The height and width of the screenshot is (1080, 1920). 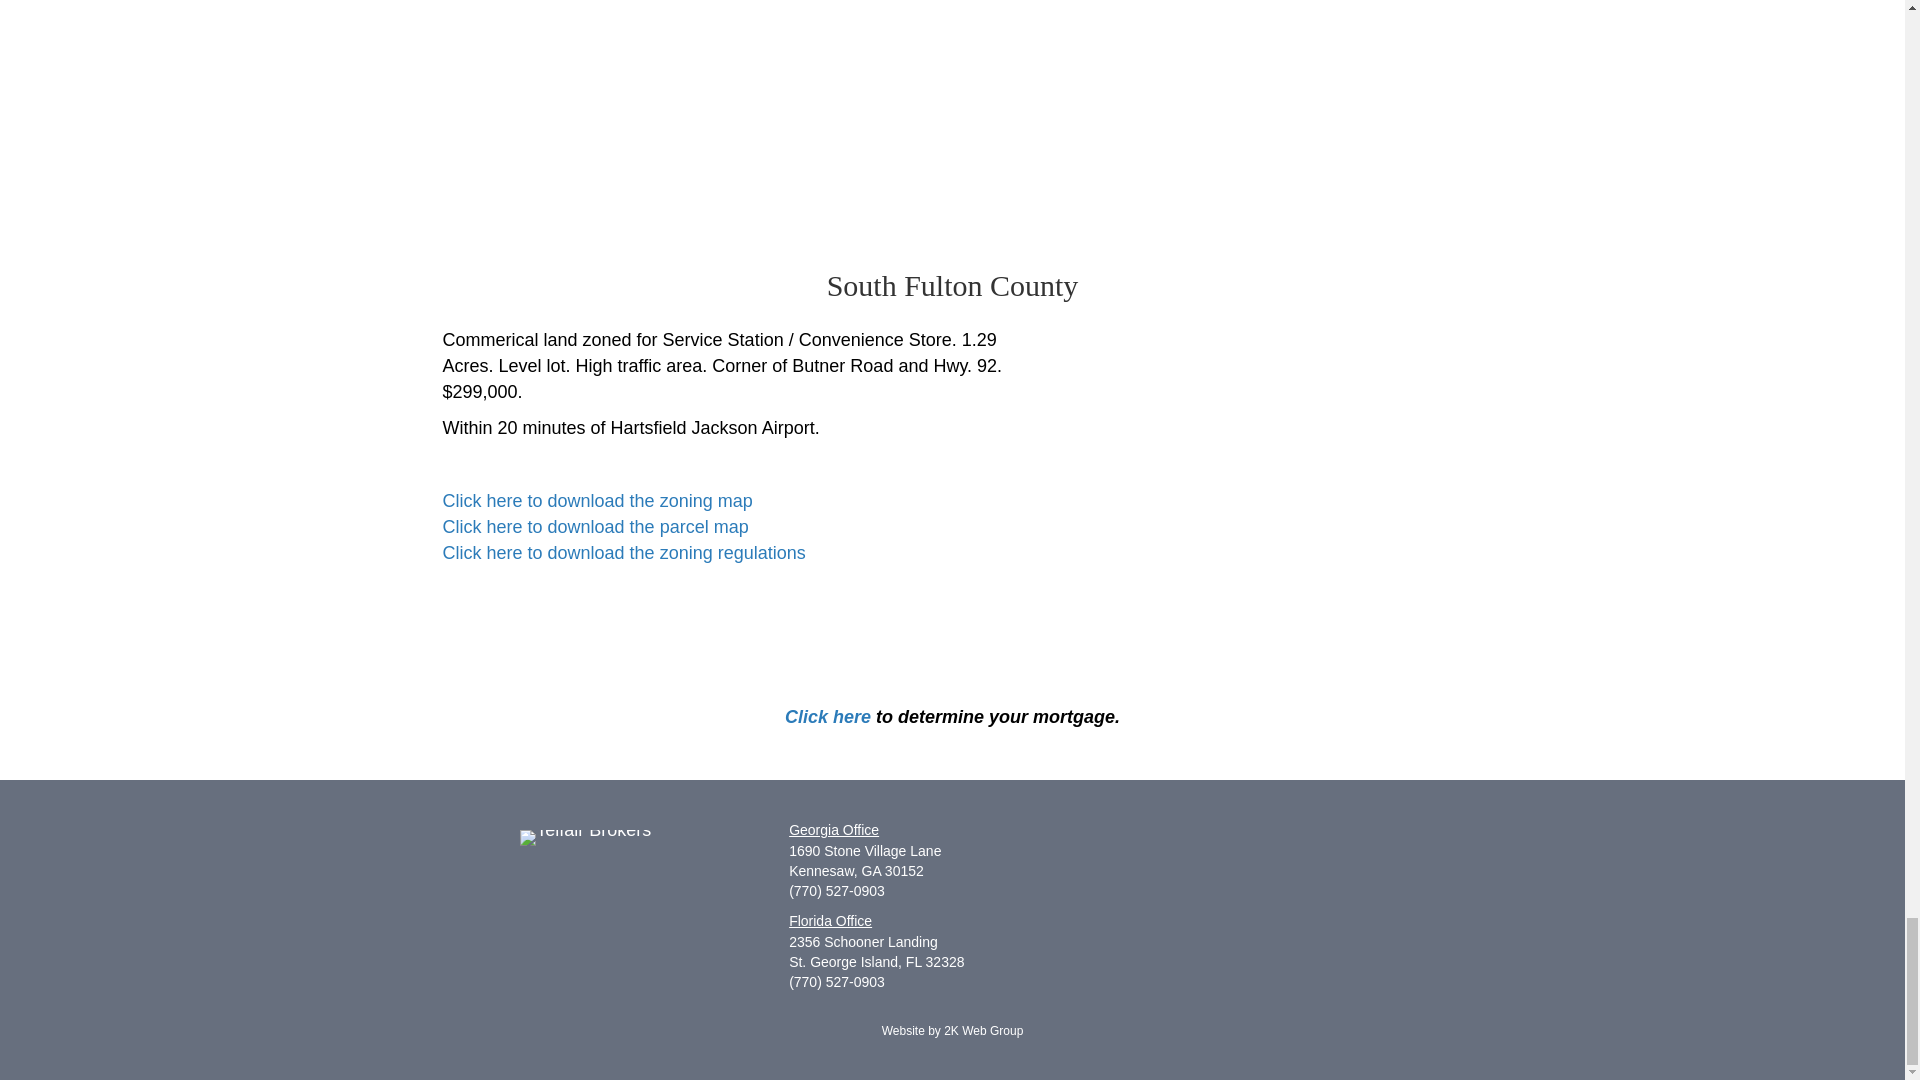 What do you see at coordinates (622, 552) in the screenshot?
I see `Click here to download the zoning regulations` at bounding box center [622, 552].